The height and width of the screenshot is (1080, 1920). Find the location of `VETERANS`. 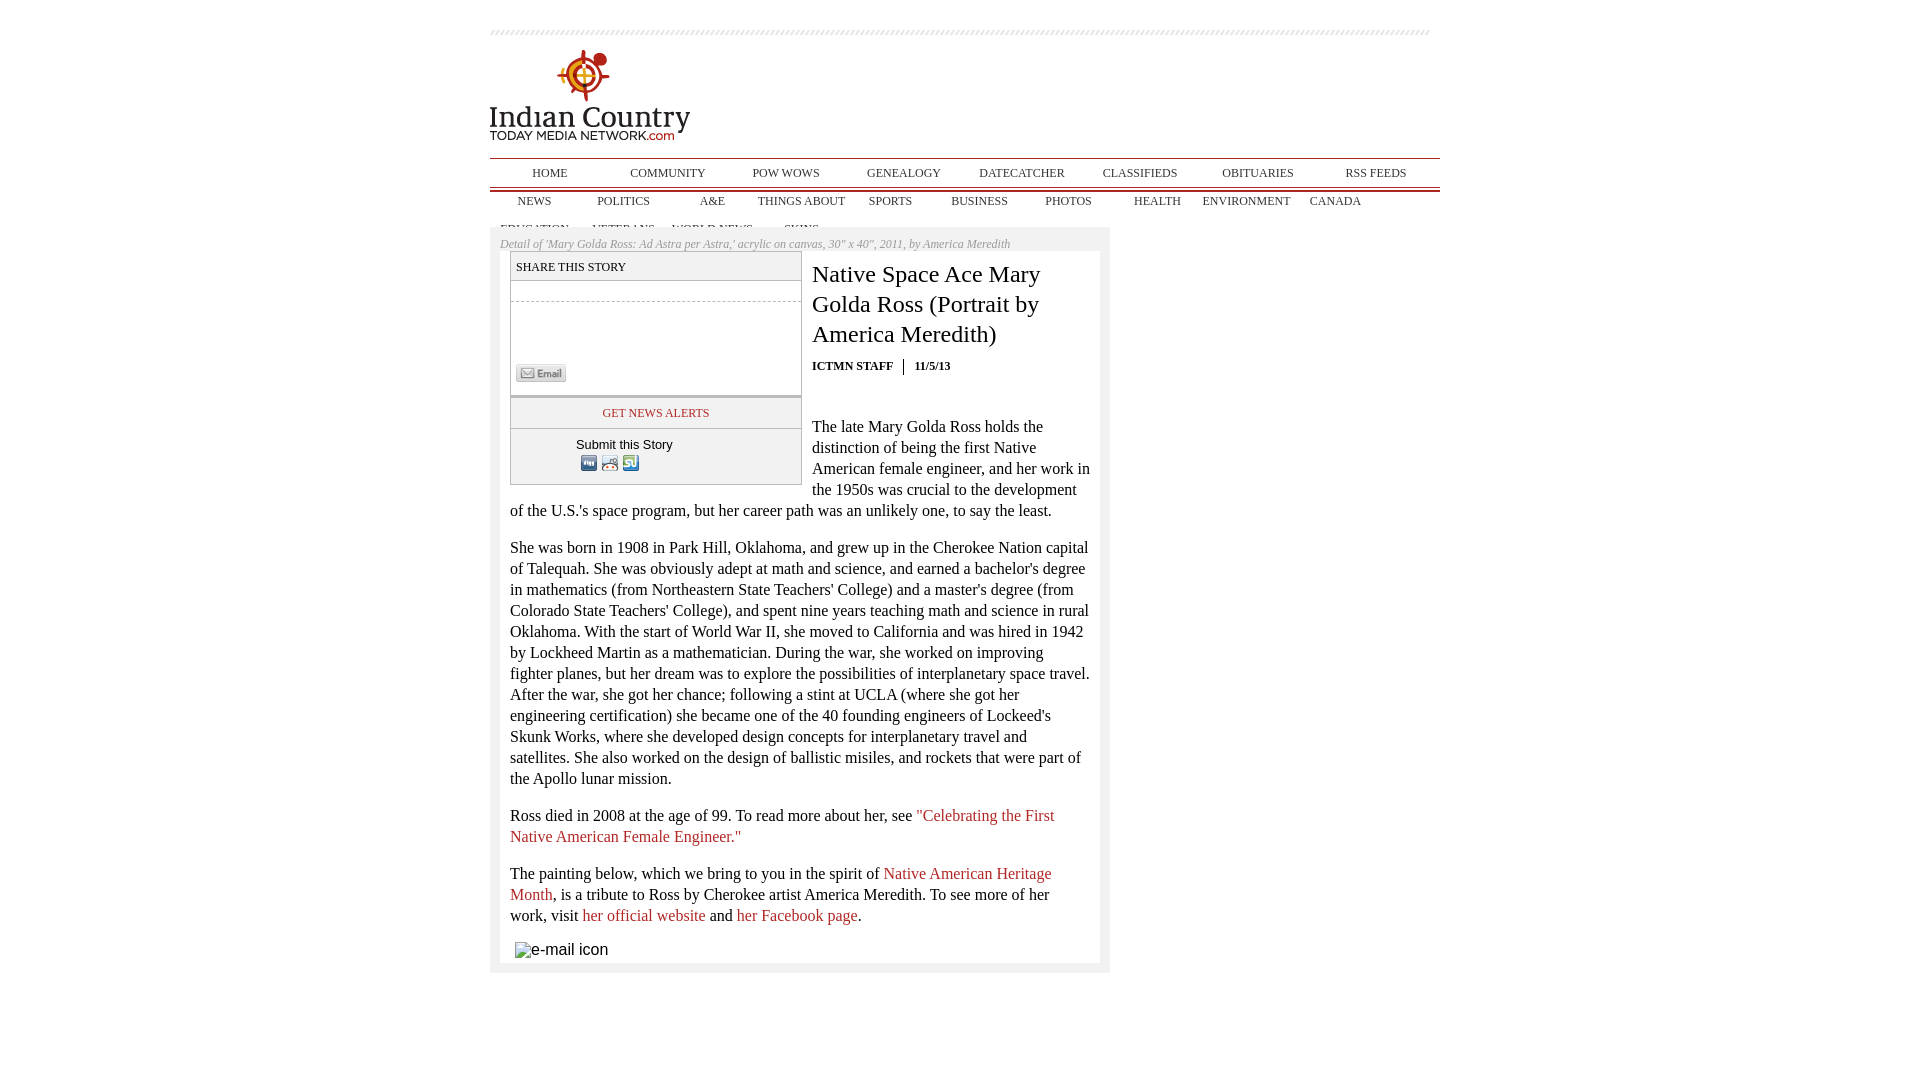

VETERANS is located at coordinates (624, 228).